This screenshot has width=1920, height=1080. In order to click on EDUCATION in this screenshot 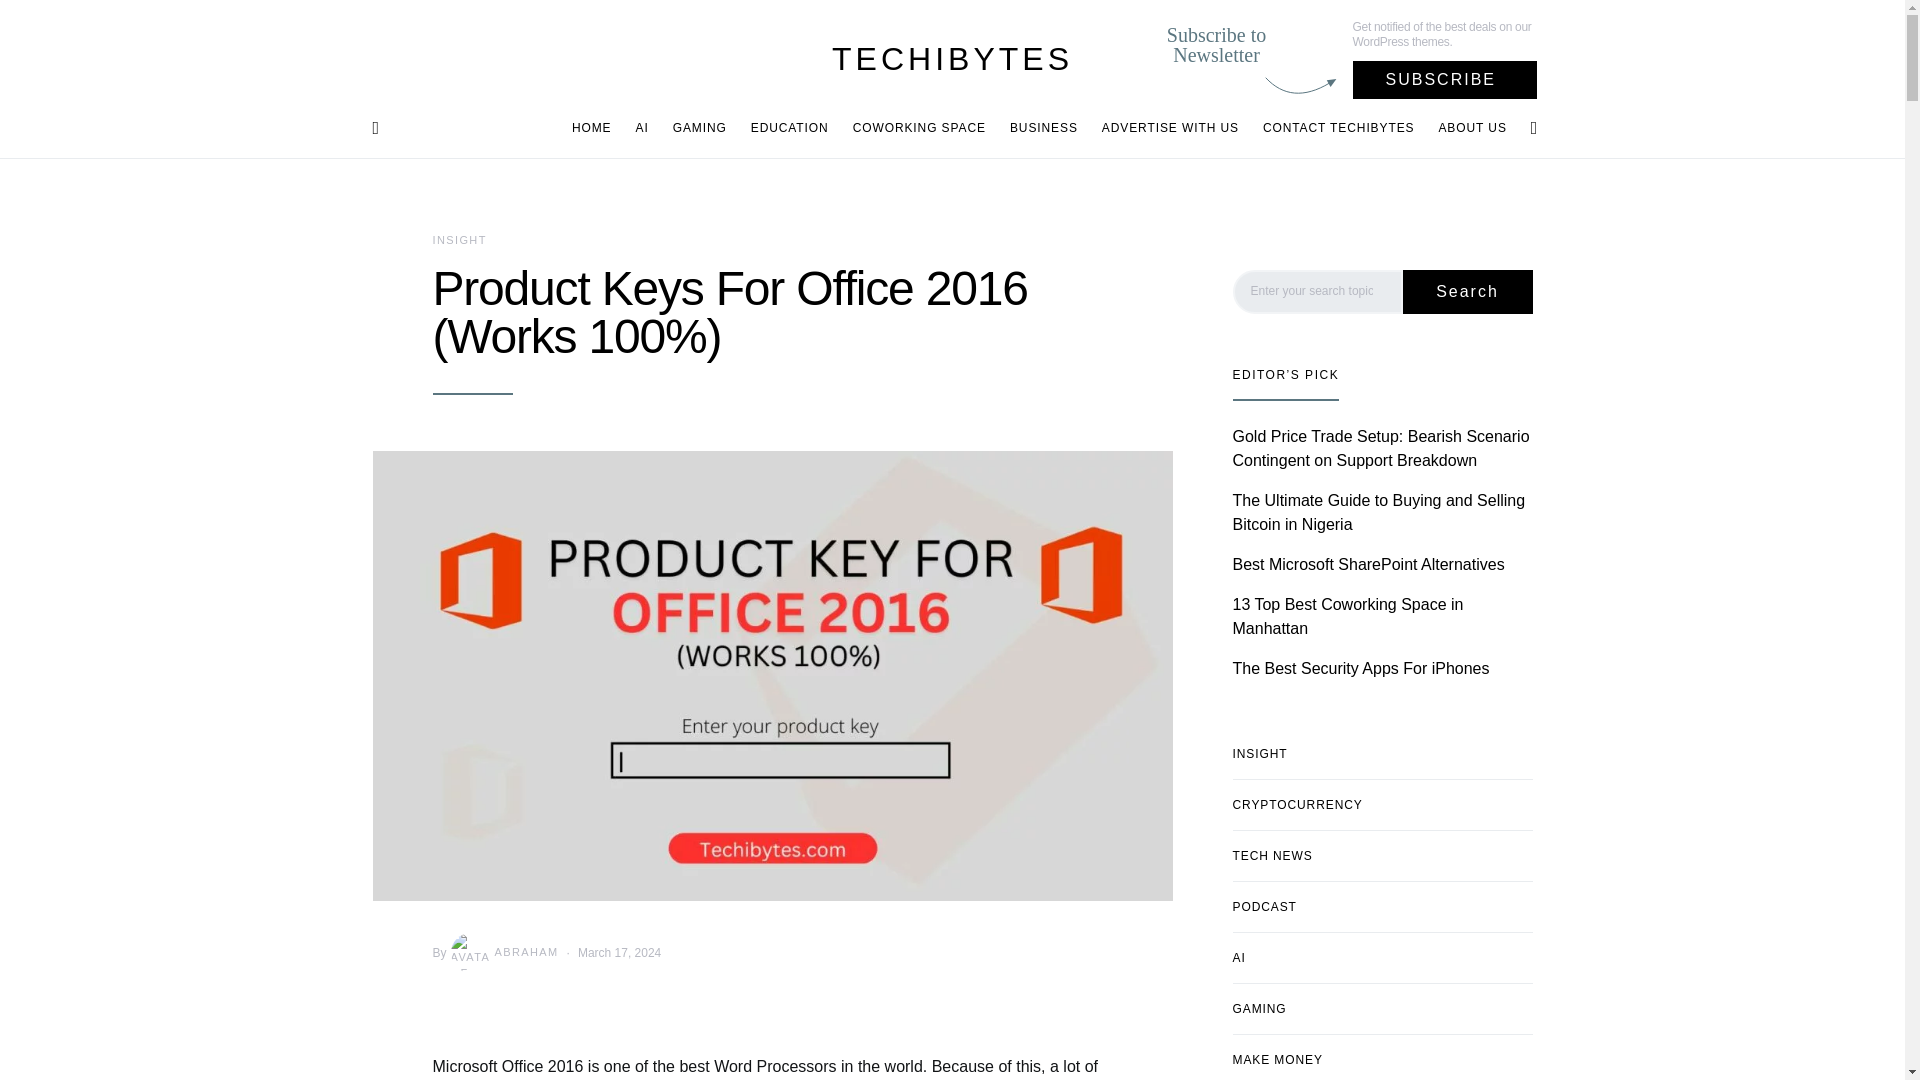, I will do `click(790, 128)`.